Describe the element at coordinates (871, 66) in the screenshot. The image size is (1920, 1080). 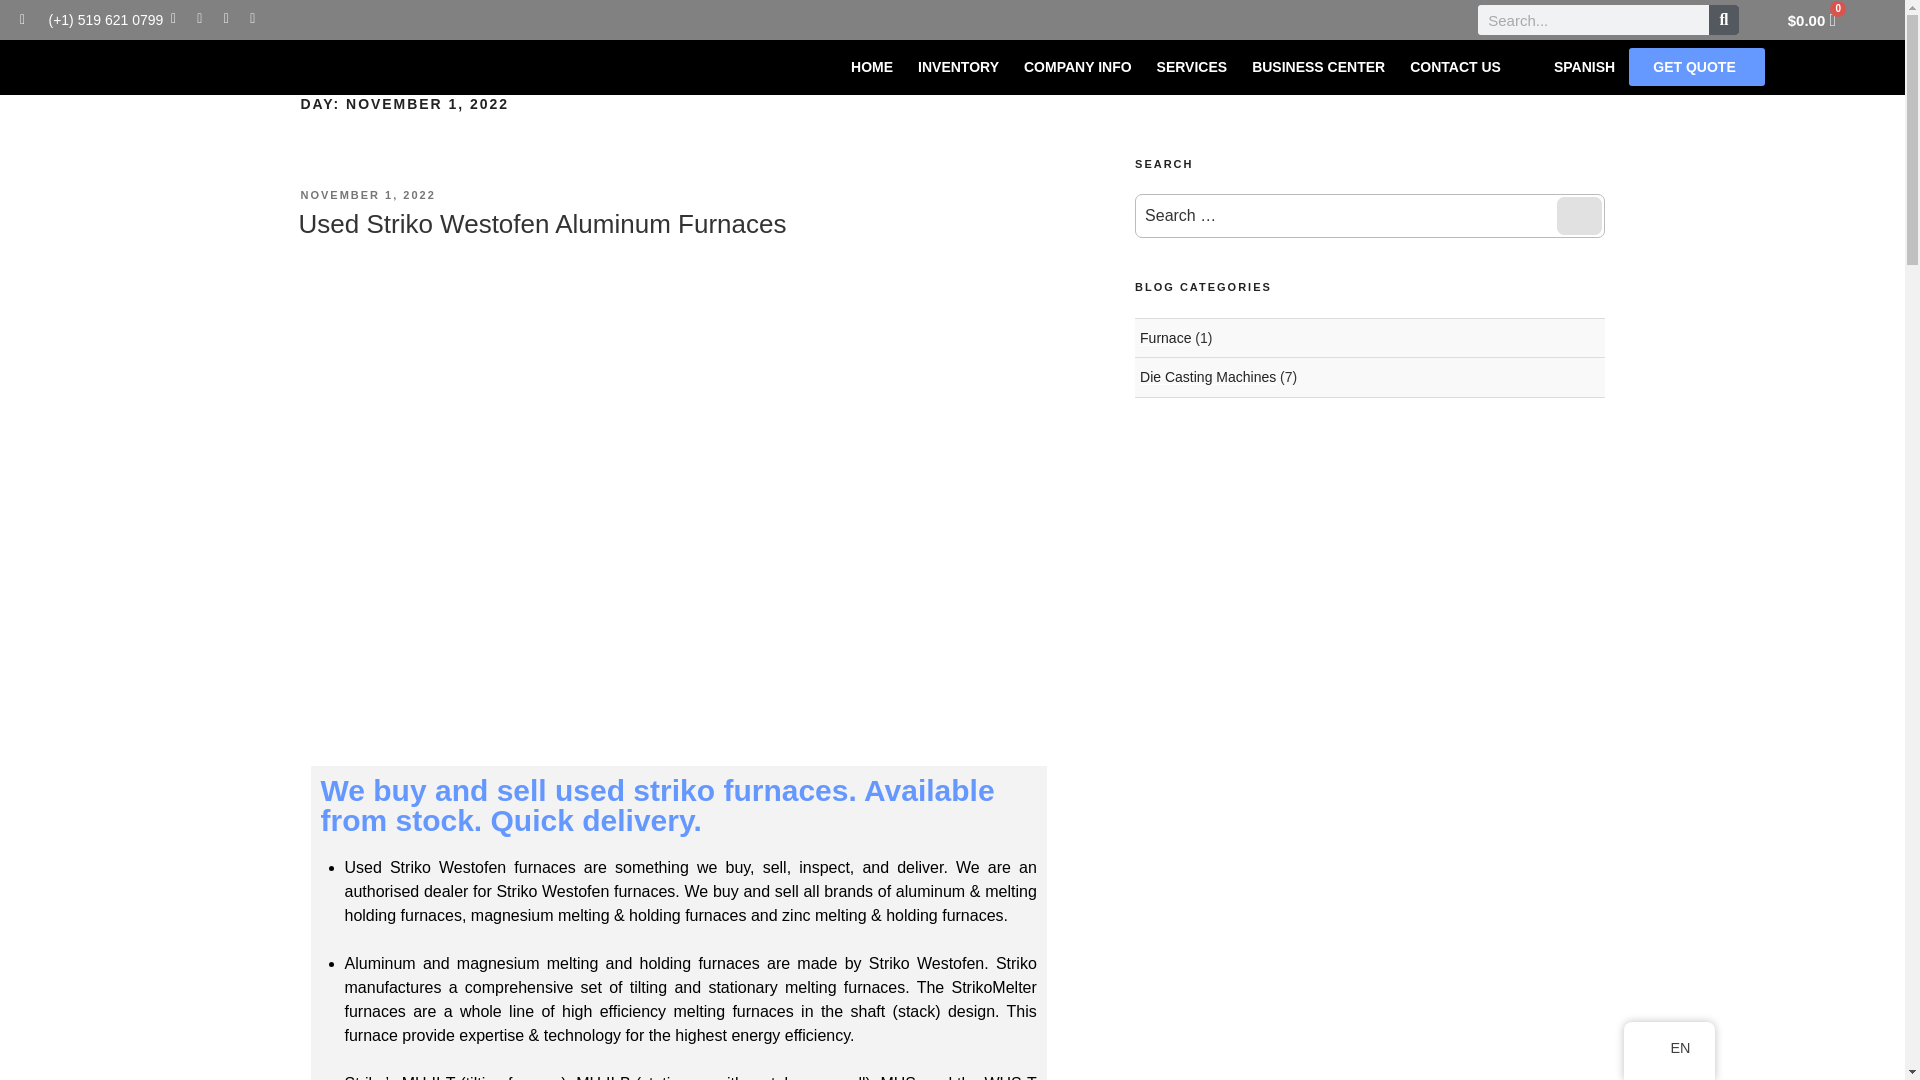
I see `HOME` at that location.